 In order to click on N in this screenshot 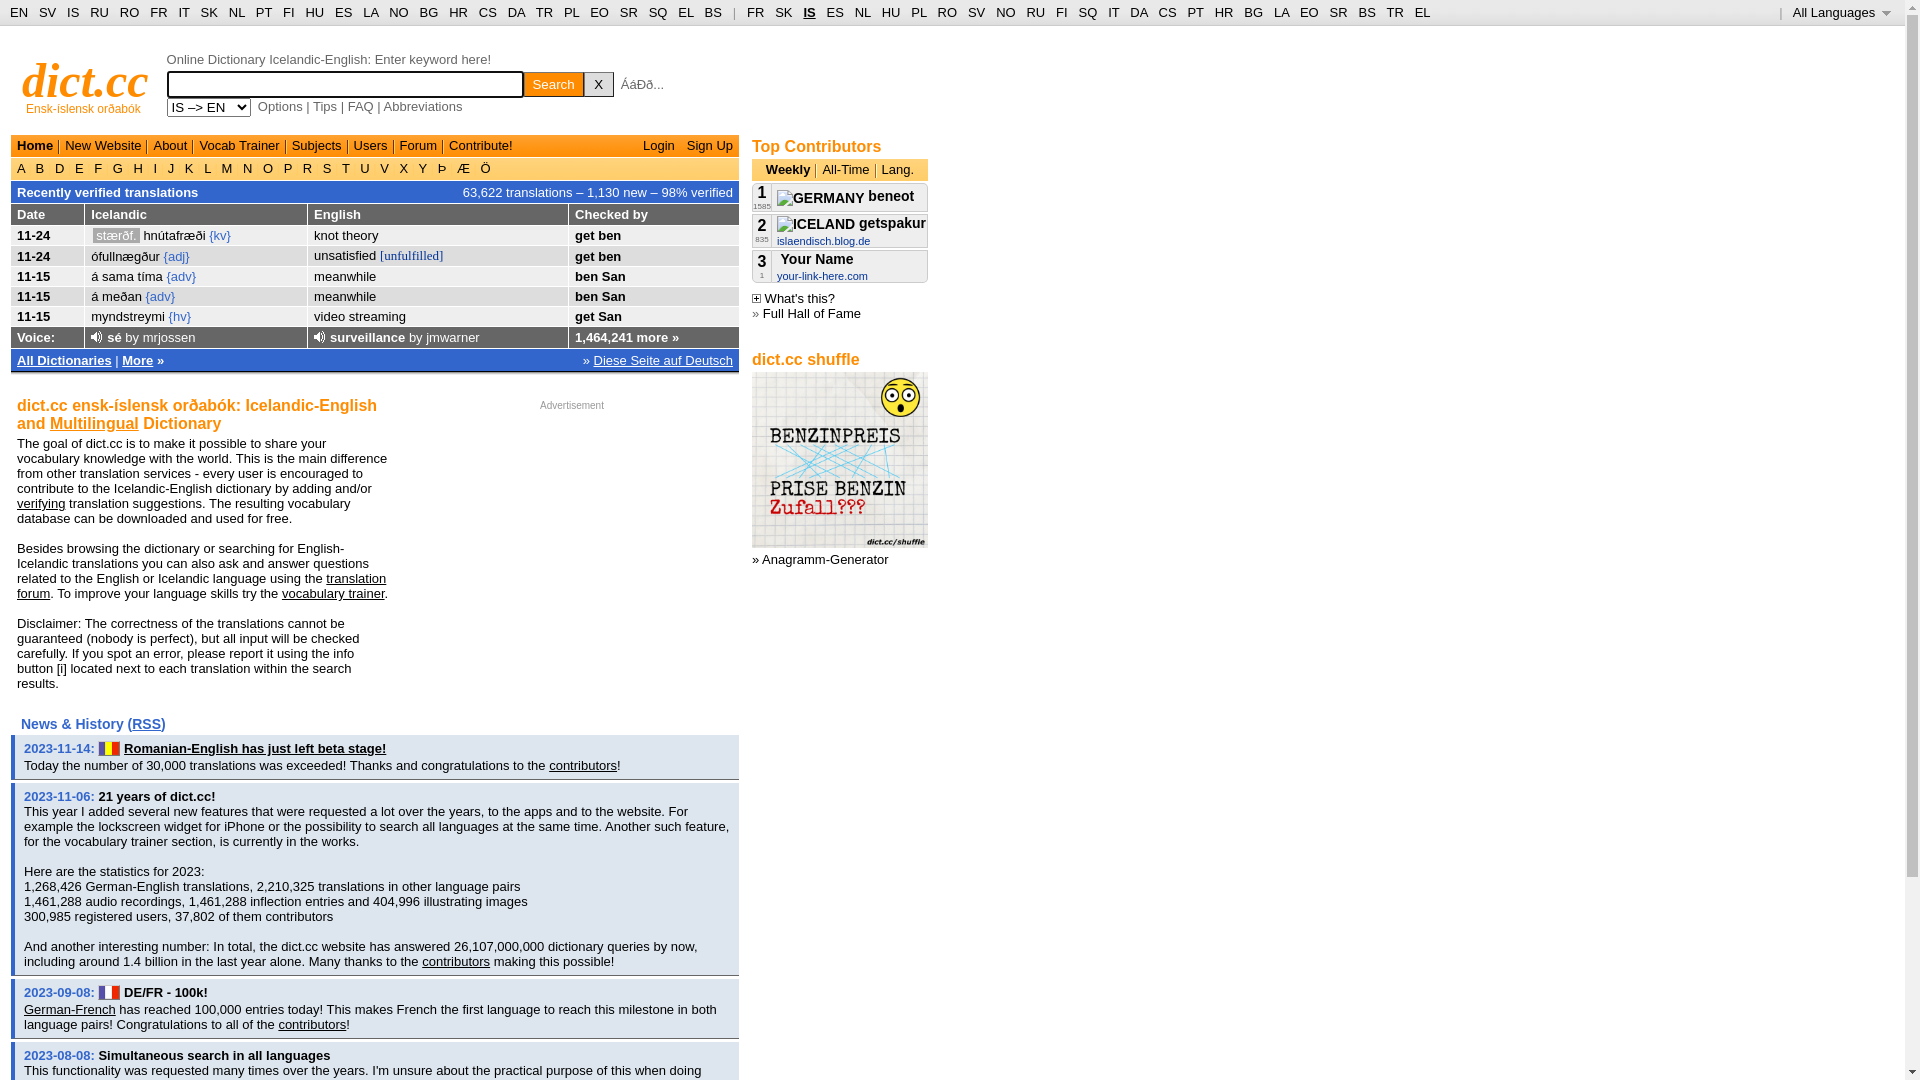, I will do `click(248, 168)`.